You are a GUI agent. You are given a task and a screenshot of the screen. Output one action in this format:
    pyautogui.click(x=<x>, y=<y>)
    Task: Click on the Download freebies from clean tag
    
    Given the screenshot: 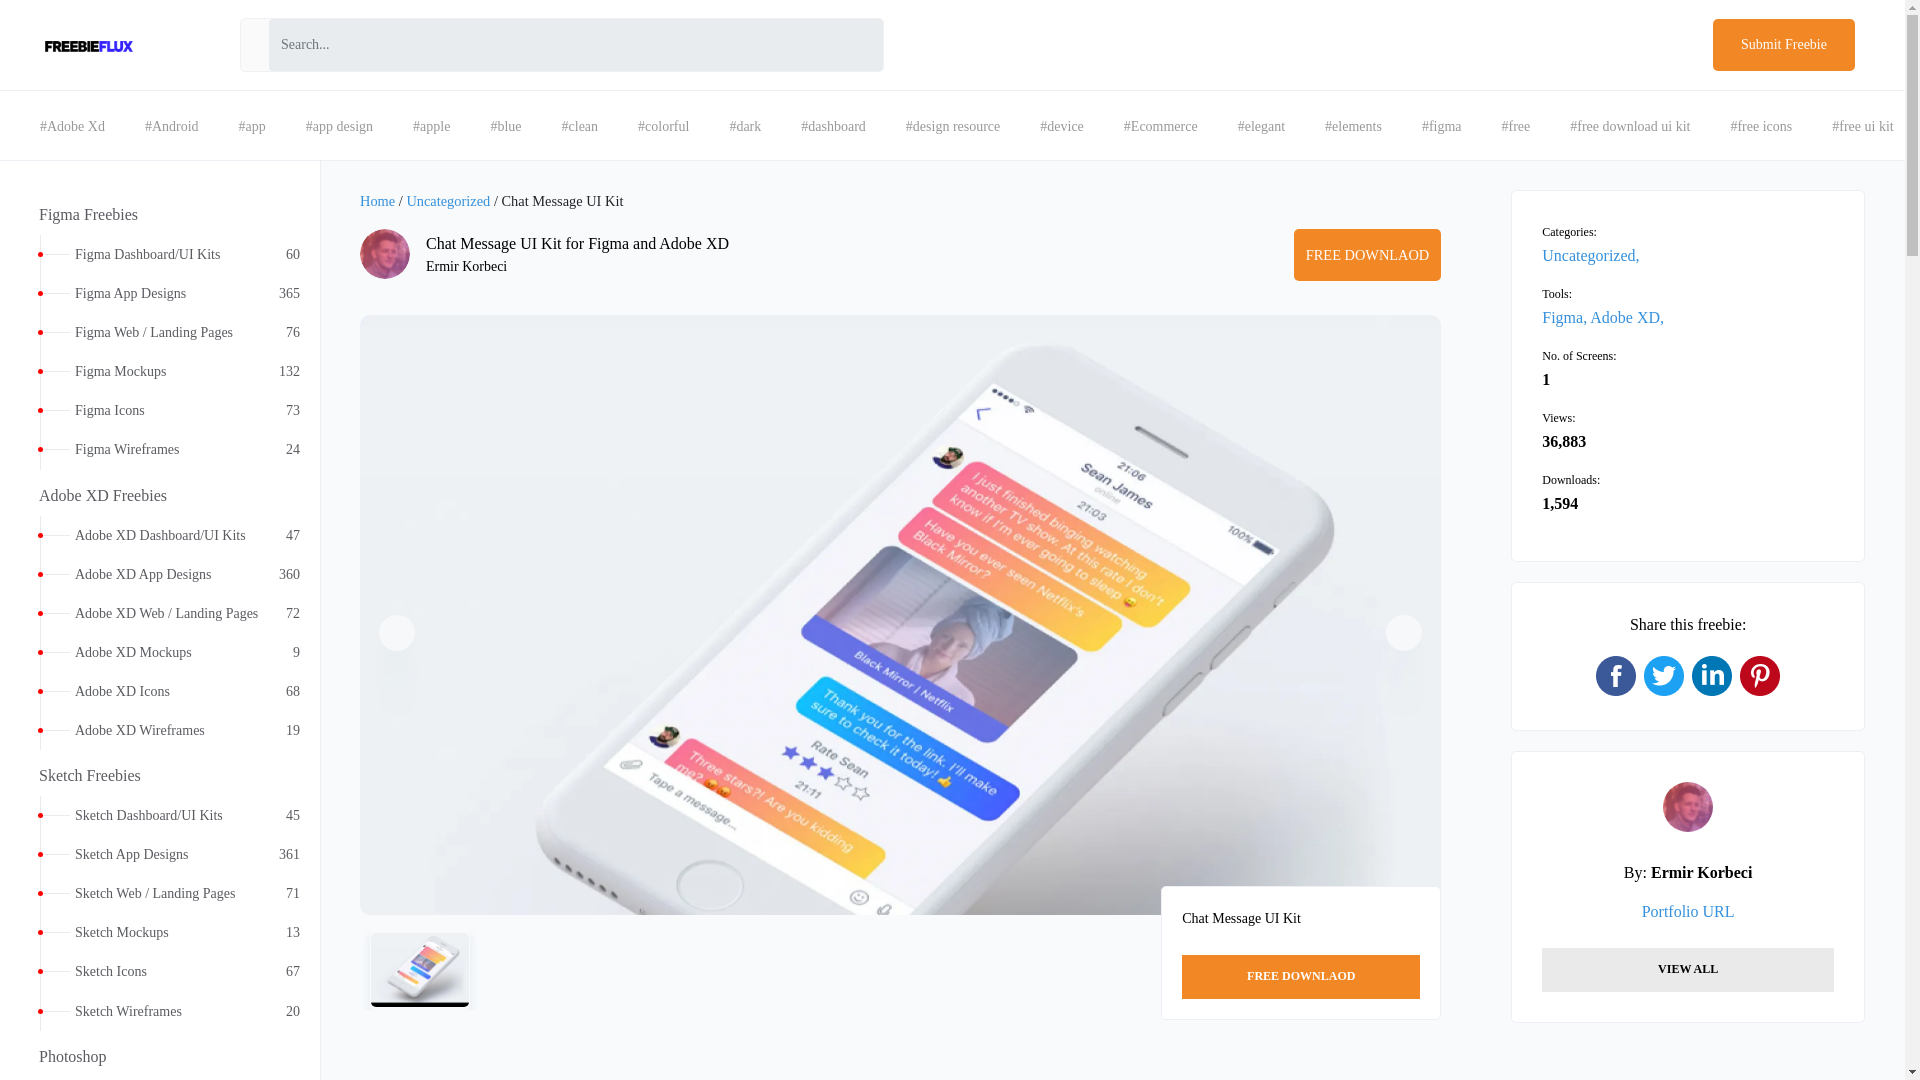 What is the action you would take?
    pyautogui.click(x=1261, y=126)
    